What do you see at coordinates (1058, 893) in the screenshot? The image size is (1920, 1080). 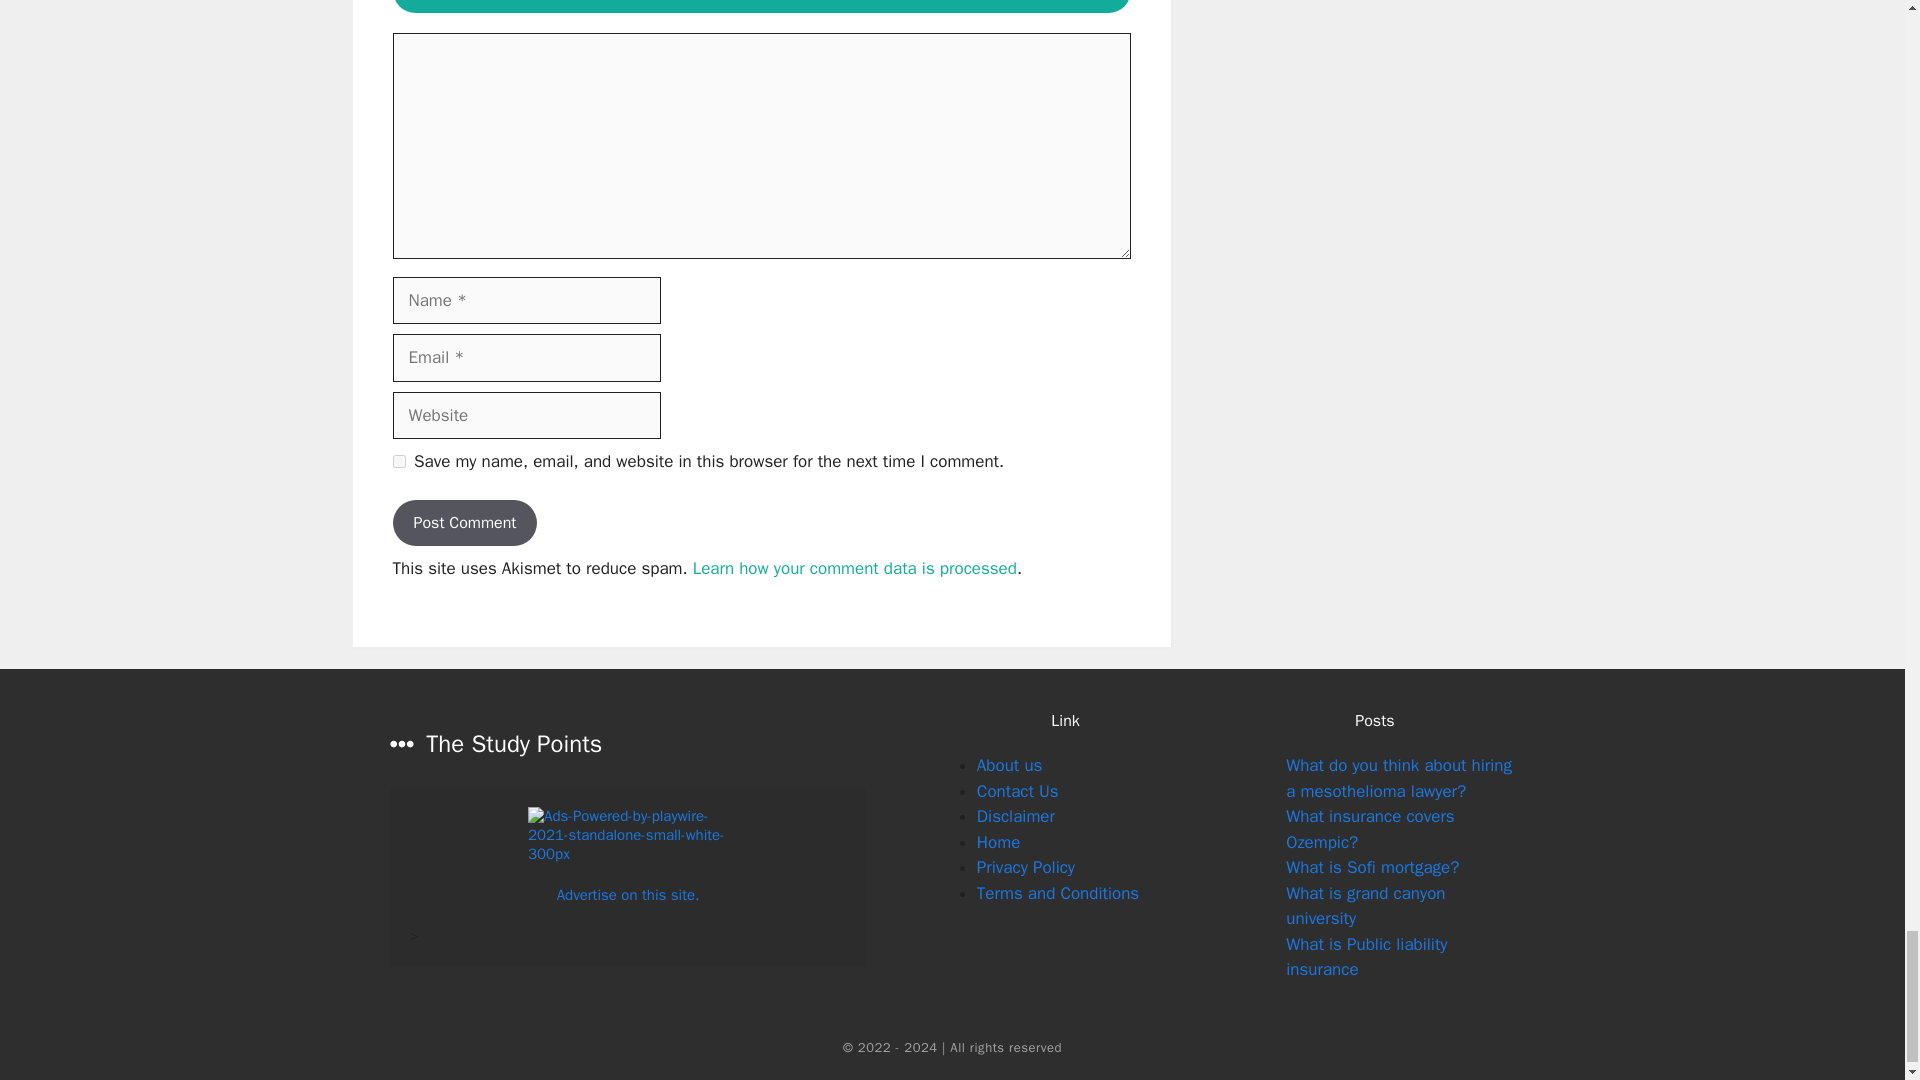 I see `Terms and Conditions` at bounding box center [1058, 893].